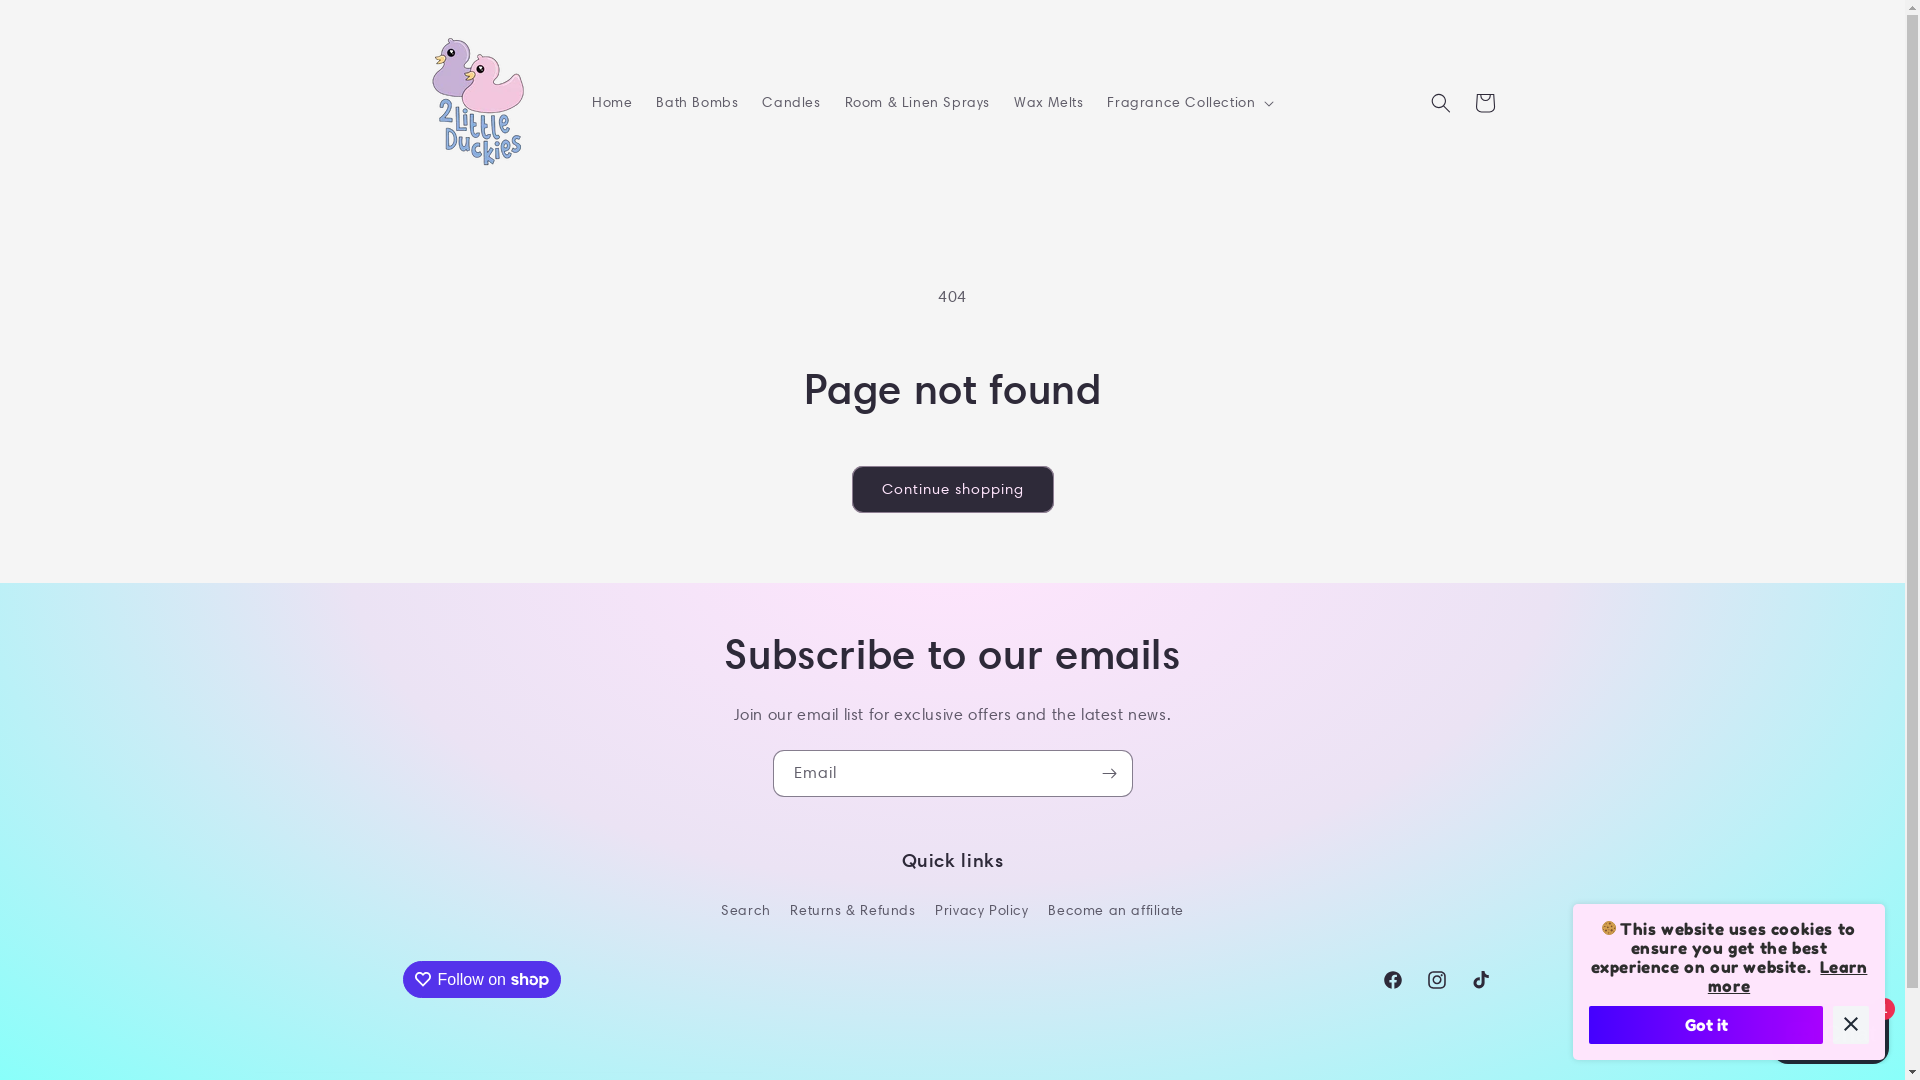  Describe the element at coordinates (1480, 980) in the screenshot. I see `TikTok` at that location.